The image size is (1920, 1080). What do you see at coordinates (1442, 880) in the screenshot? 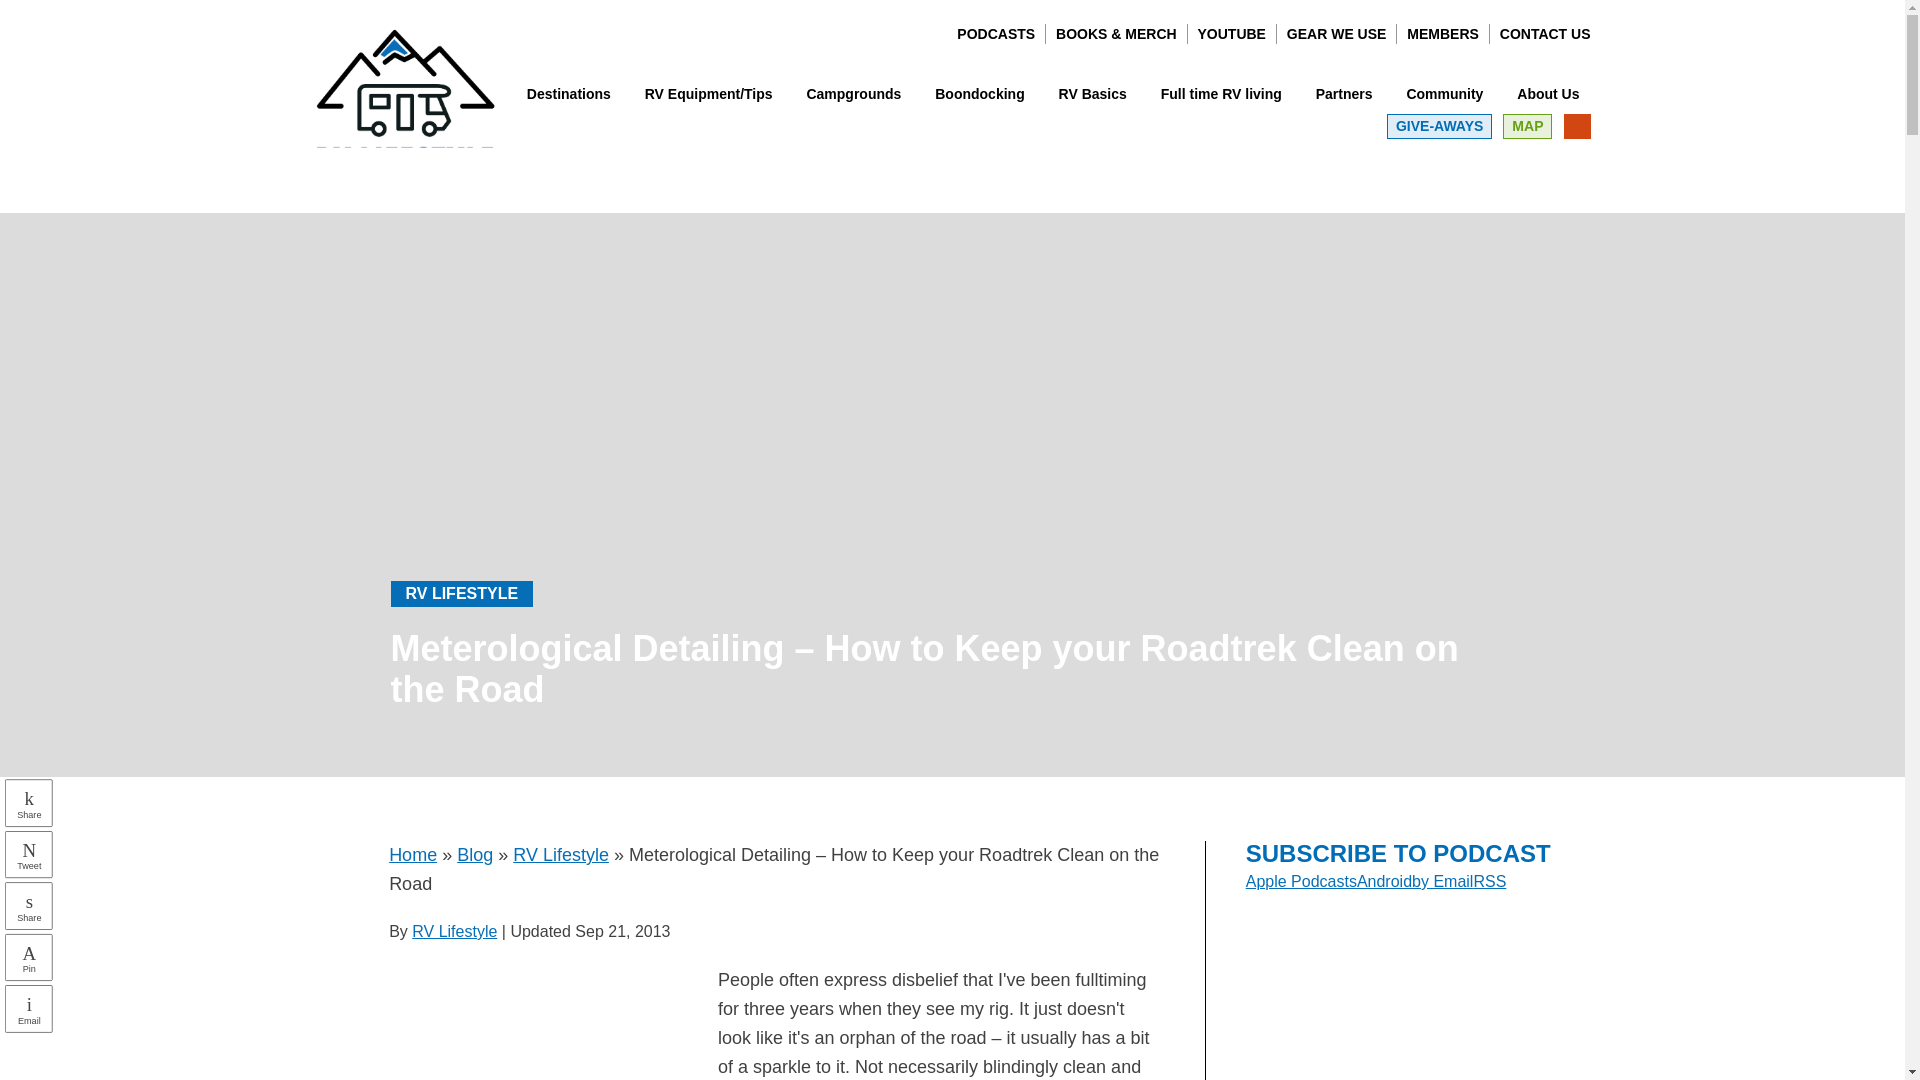
I see `Subscribe by Email` at bounding box center [1442, 880].